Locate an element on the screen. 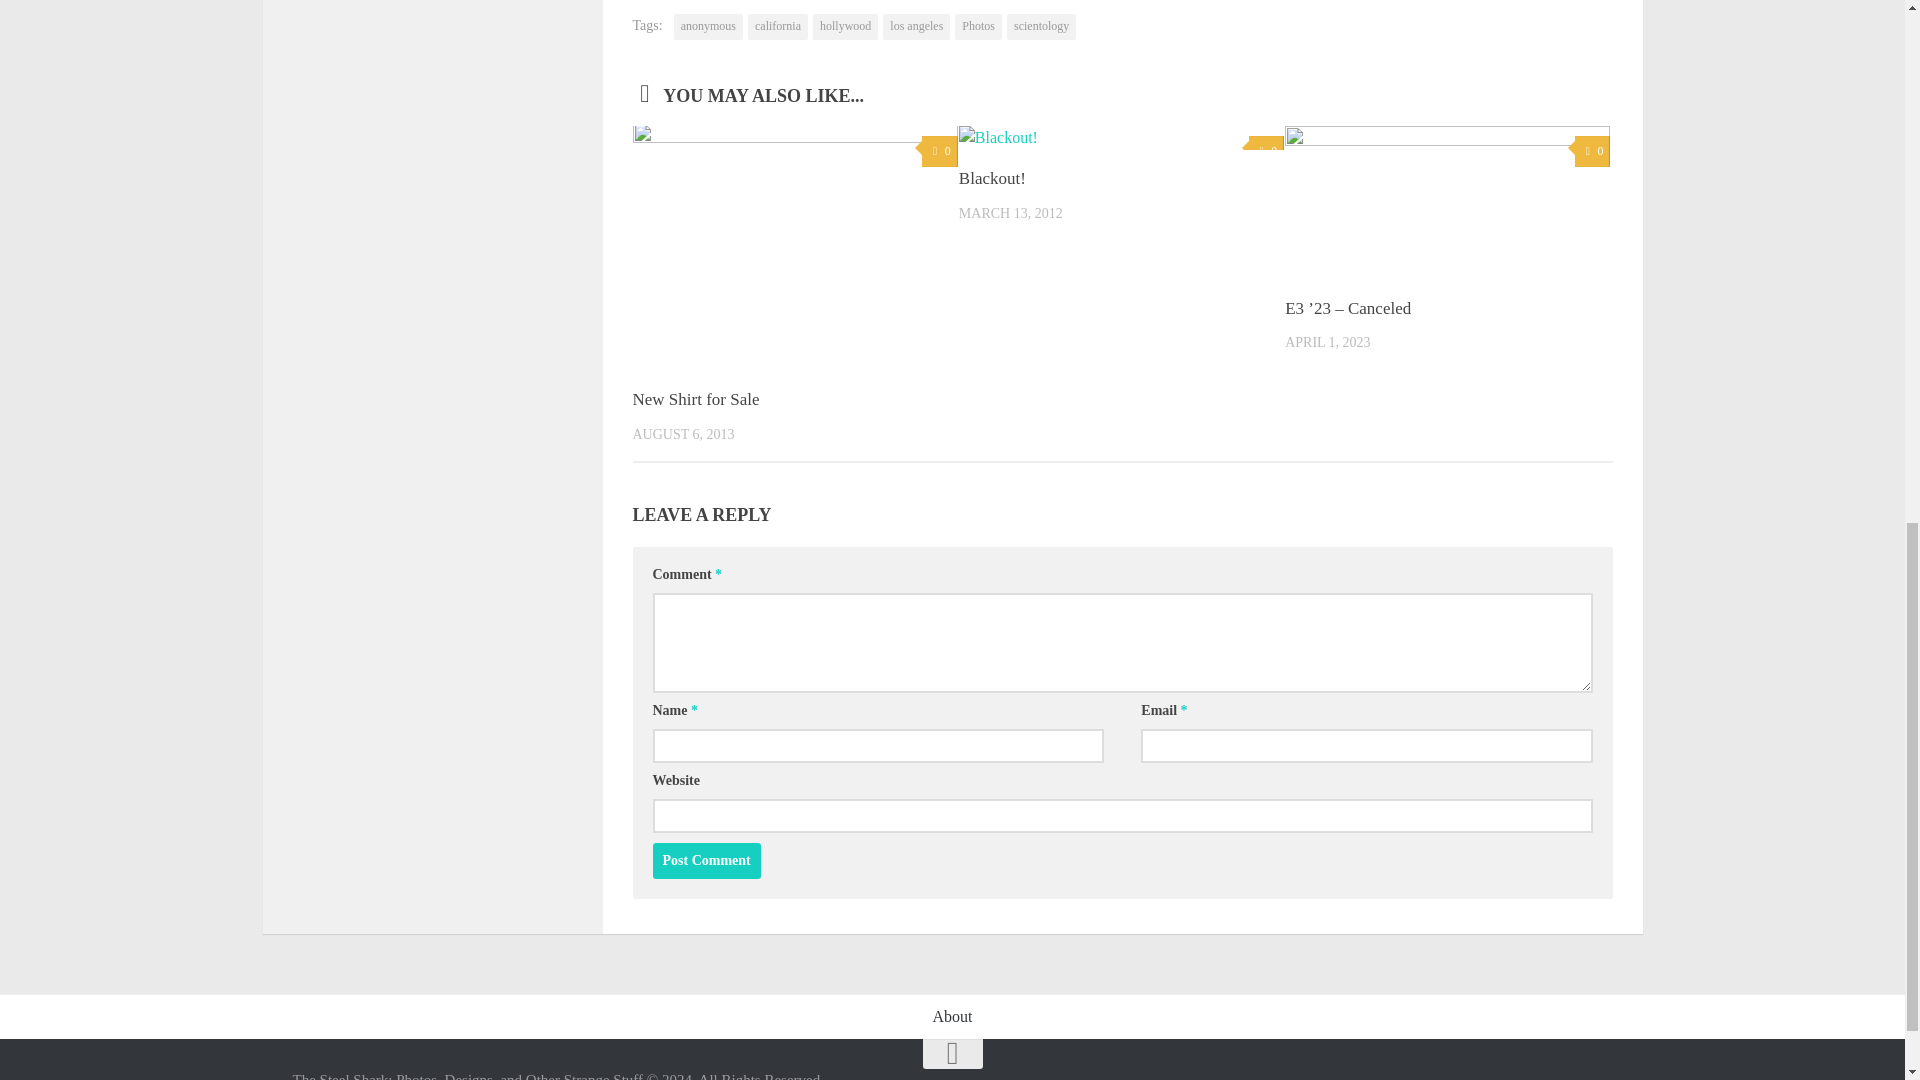 The height and width of the screenshot is (1080, 1920). anonymous is located at coordinates (708, 26).